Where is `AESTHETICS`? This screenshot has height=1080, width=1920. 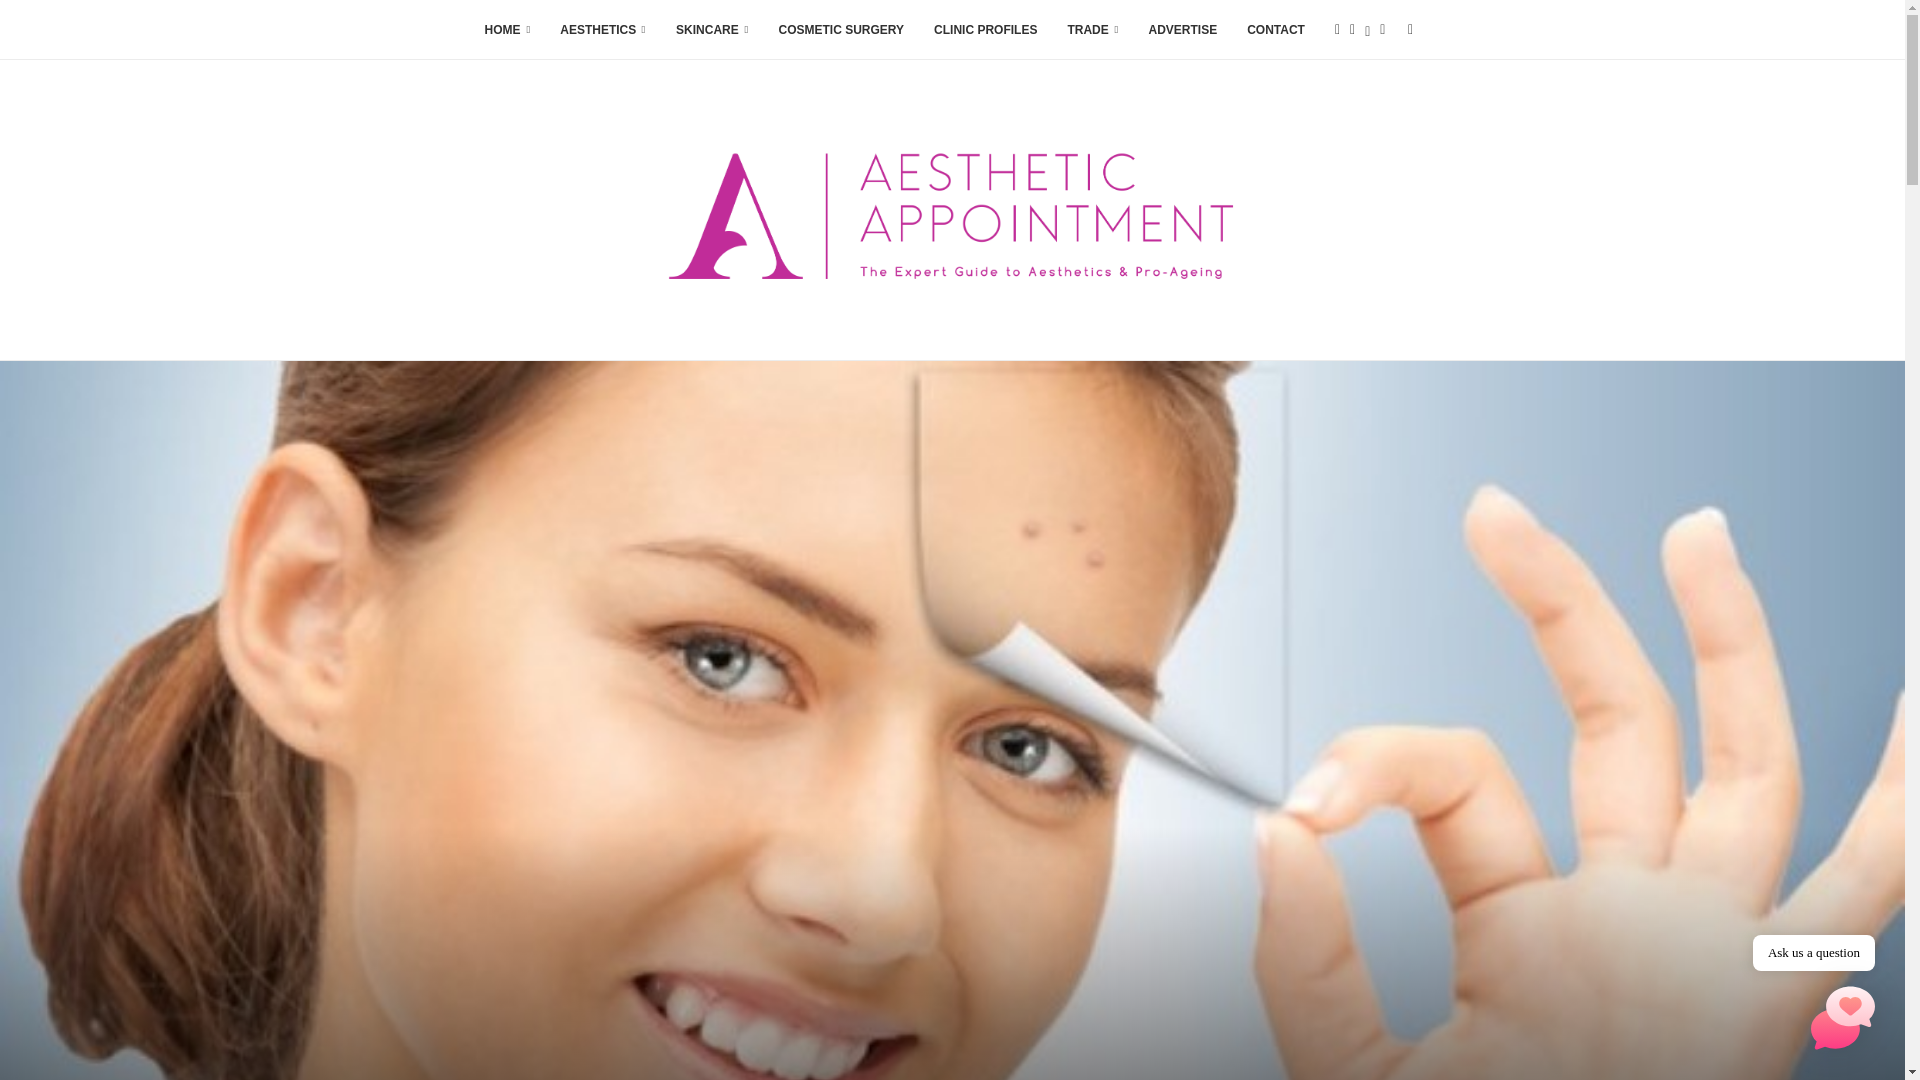 AESTHETICS is located at coordinates (602, 30).